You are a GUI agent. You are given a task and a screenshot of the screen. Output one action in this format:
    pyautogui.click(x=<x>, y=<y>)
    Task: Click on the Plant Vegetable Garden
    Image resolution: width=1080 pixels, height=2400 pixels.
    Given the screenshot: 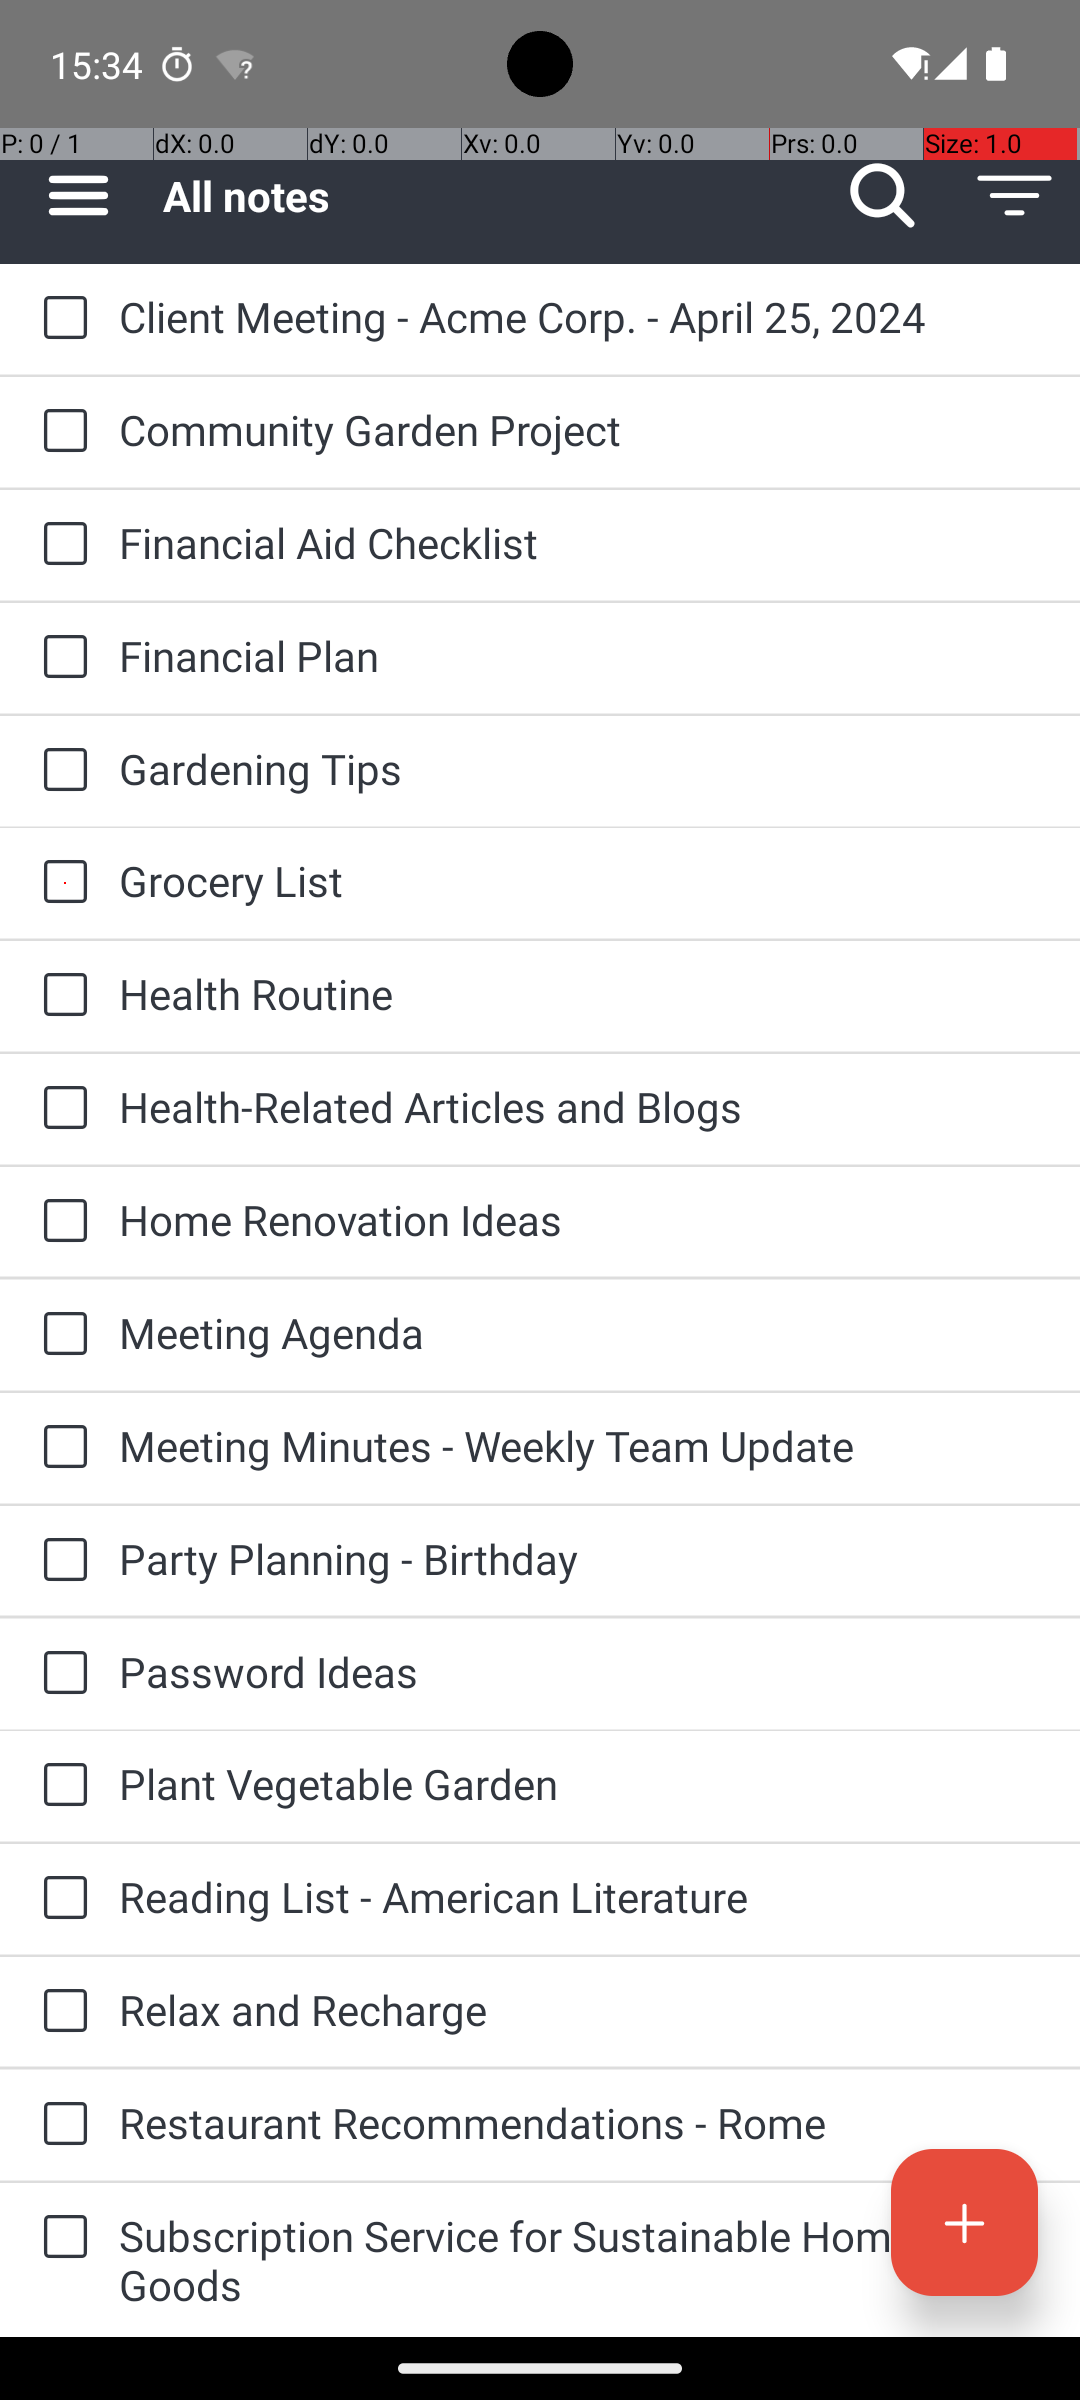 What is the action you would take?
    pyautogui.click(x=580, y=1784)
    